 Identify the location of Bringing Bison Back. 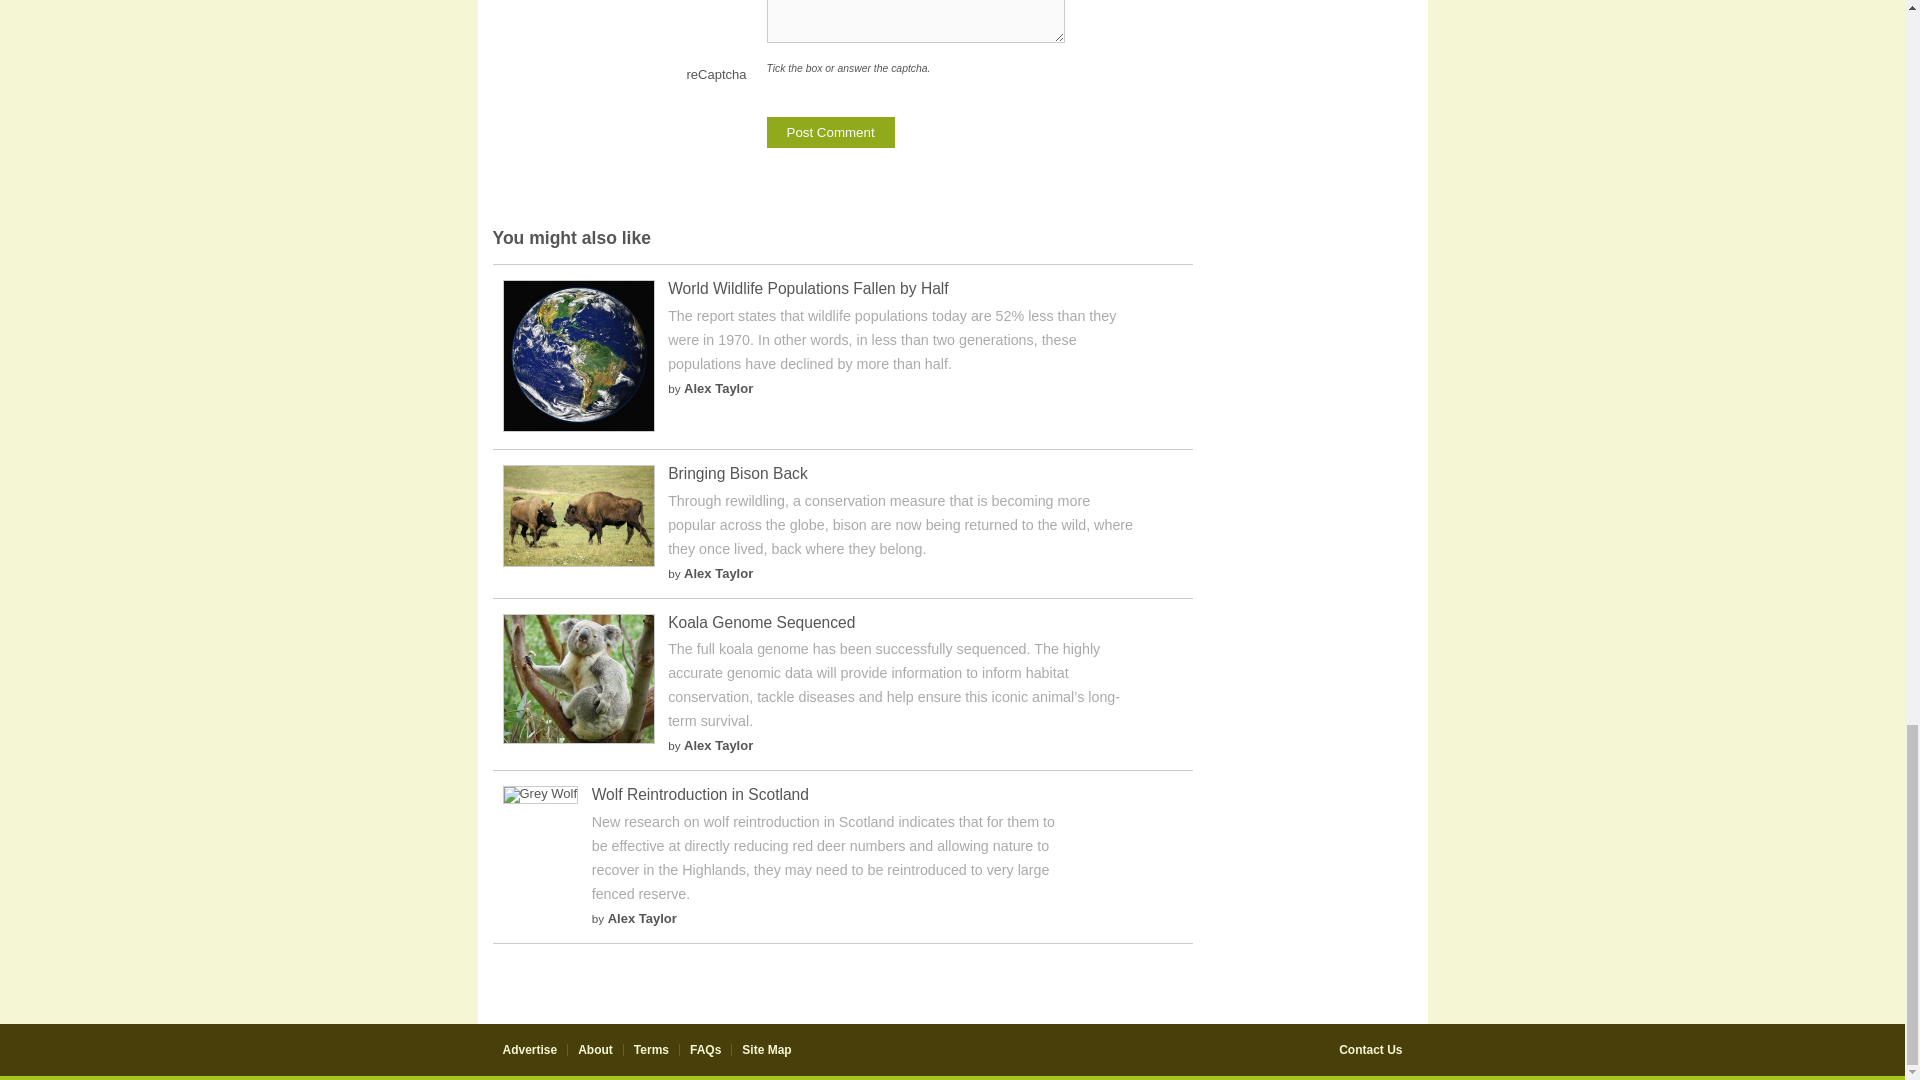
(578, 562).